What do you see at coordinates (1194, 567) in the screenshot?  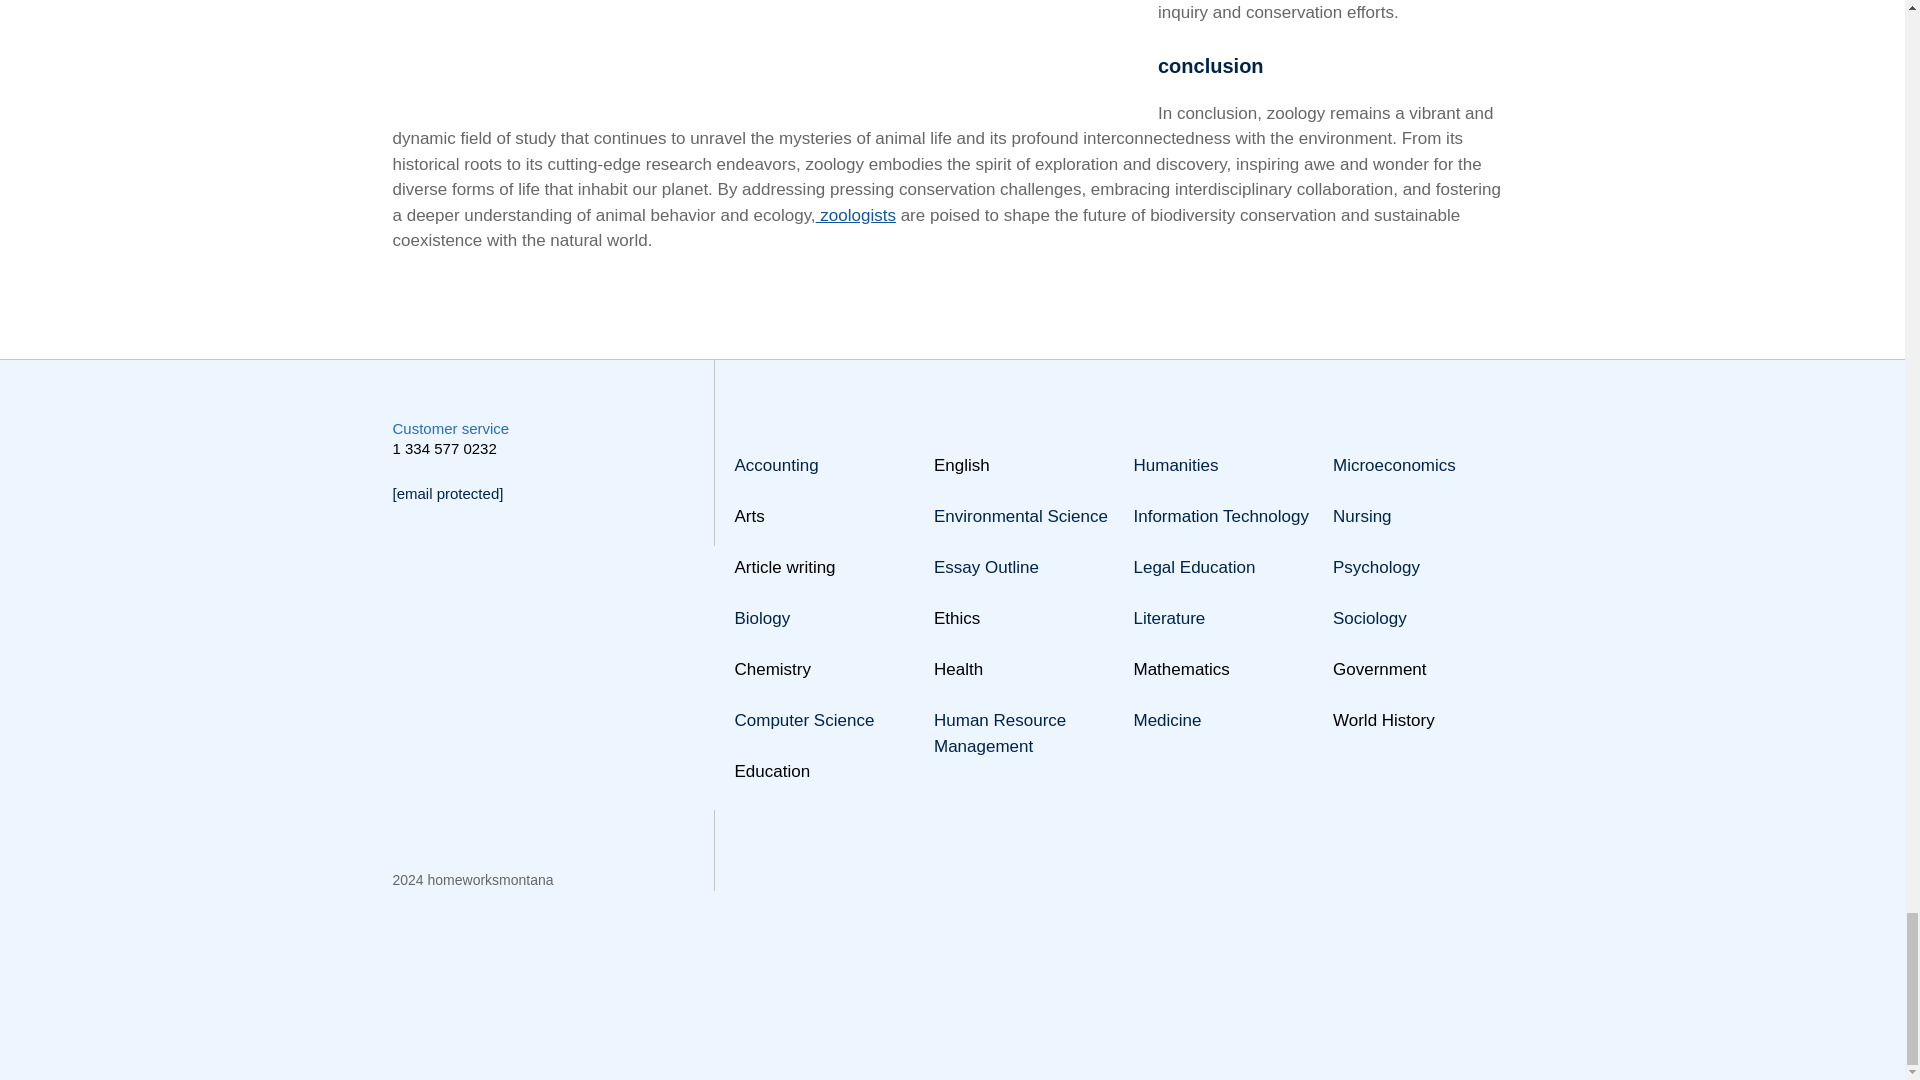 I see `Legal Education` at bounding box center [1194, 567].